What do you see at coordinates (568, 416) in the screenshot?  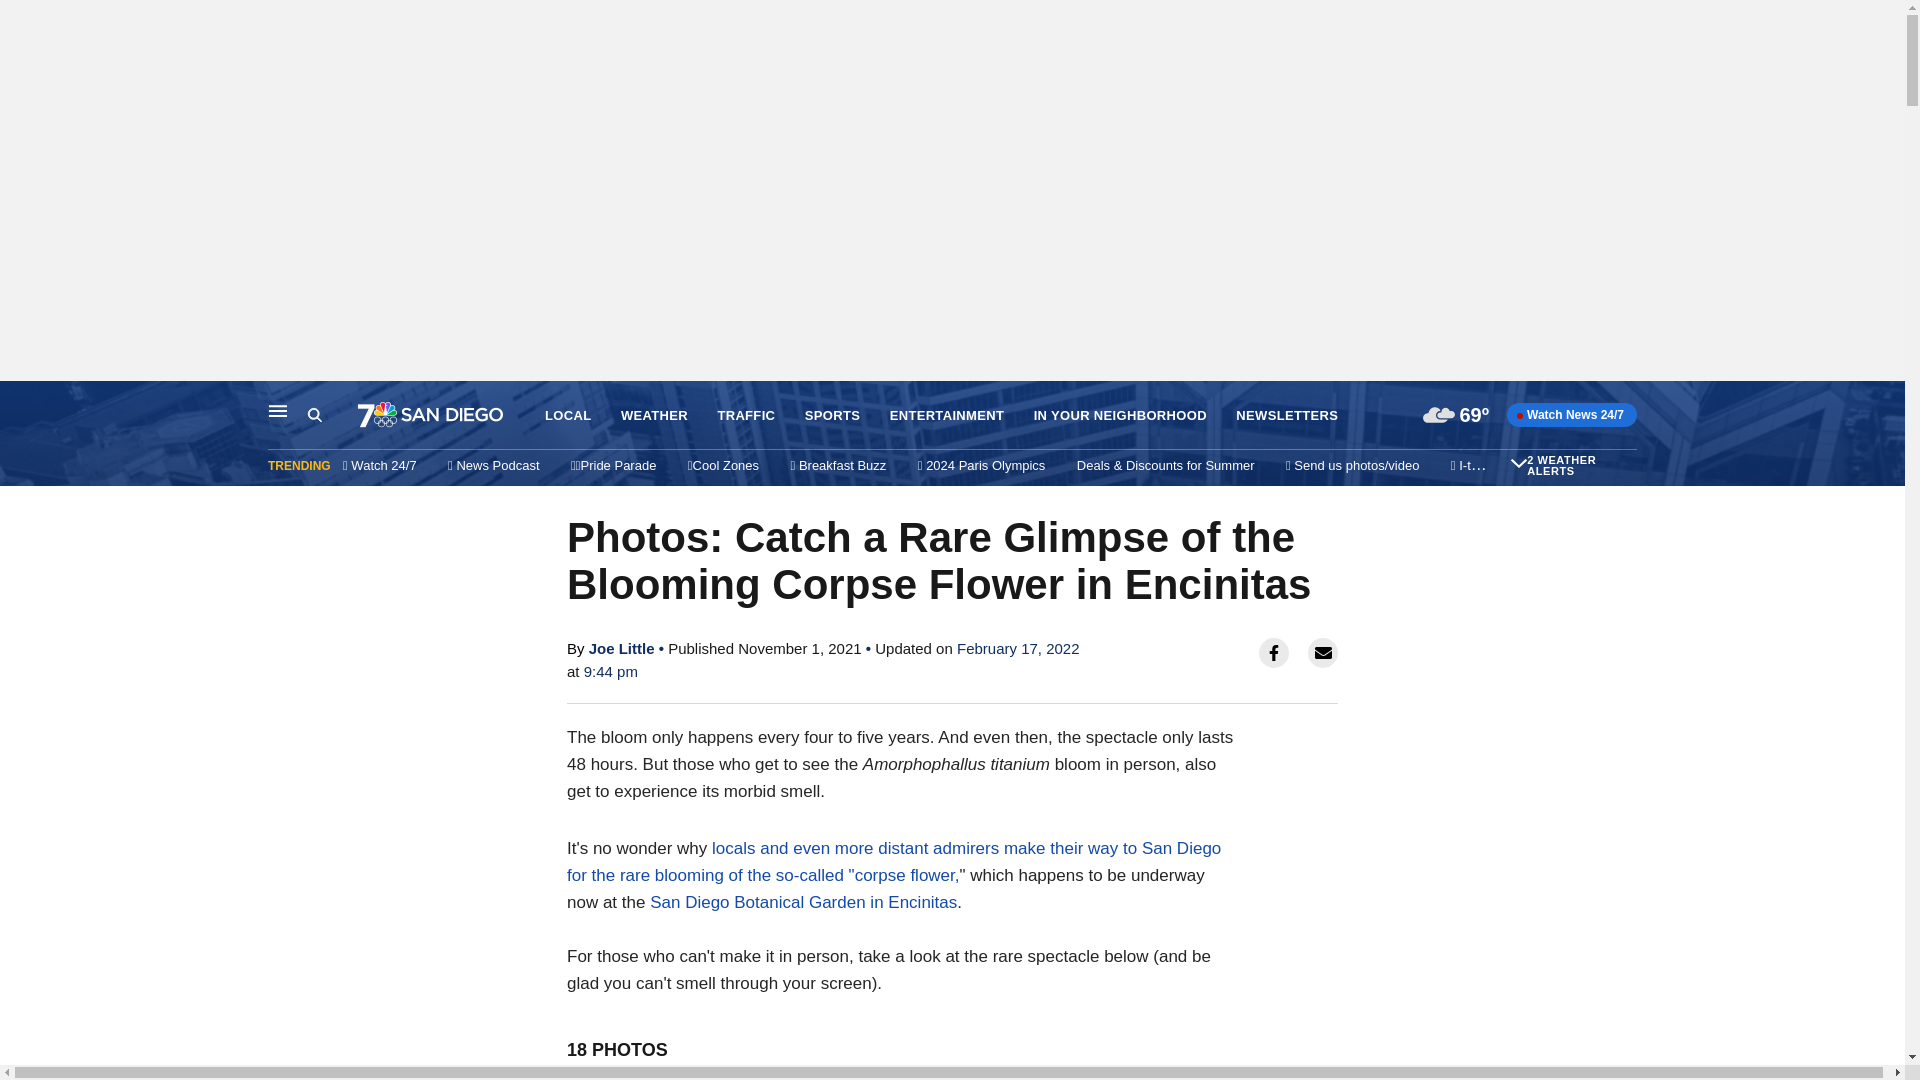 I see `LOCAL` at bounding box center [568, 416].